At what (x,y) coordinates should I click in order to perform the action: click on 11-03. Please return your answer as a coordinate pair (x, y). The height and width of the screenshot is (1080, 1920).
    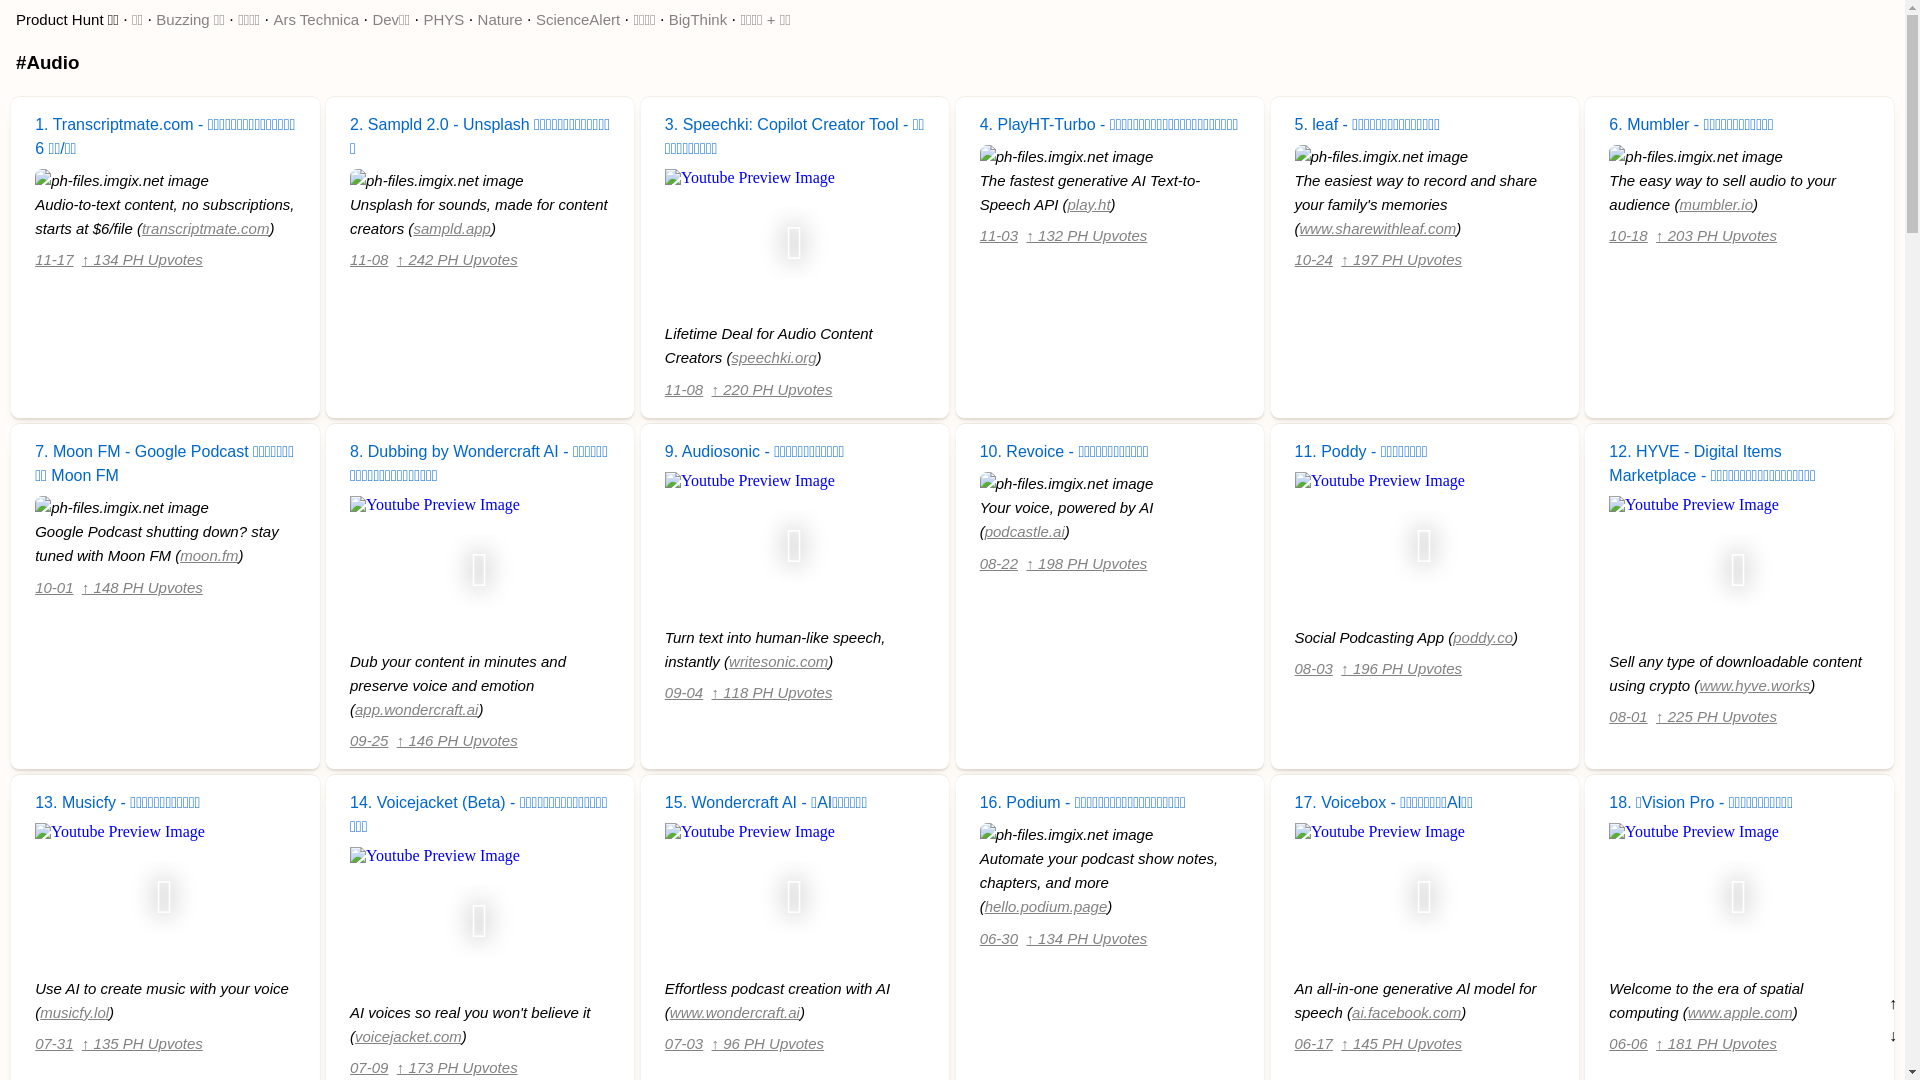
    Looking at the image, I should click on (998, 236).